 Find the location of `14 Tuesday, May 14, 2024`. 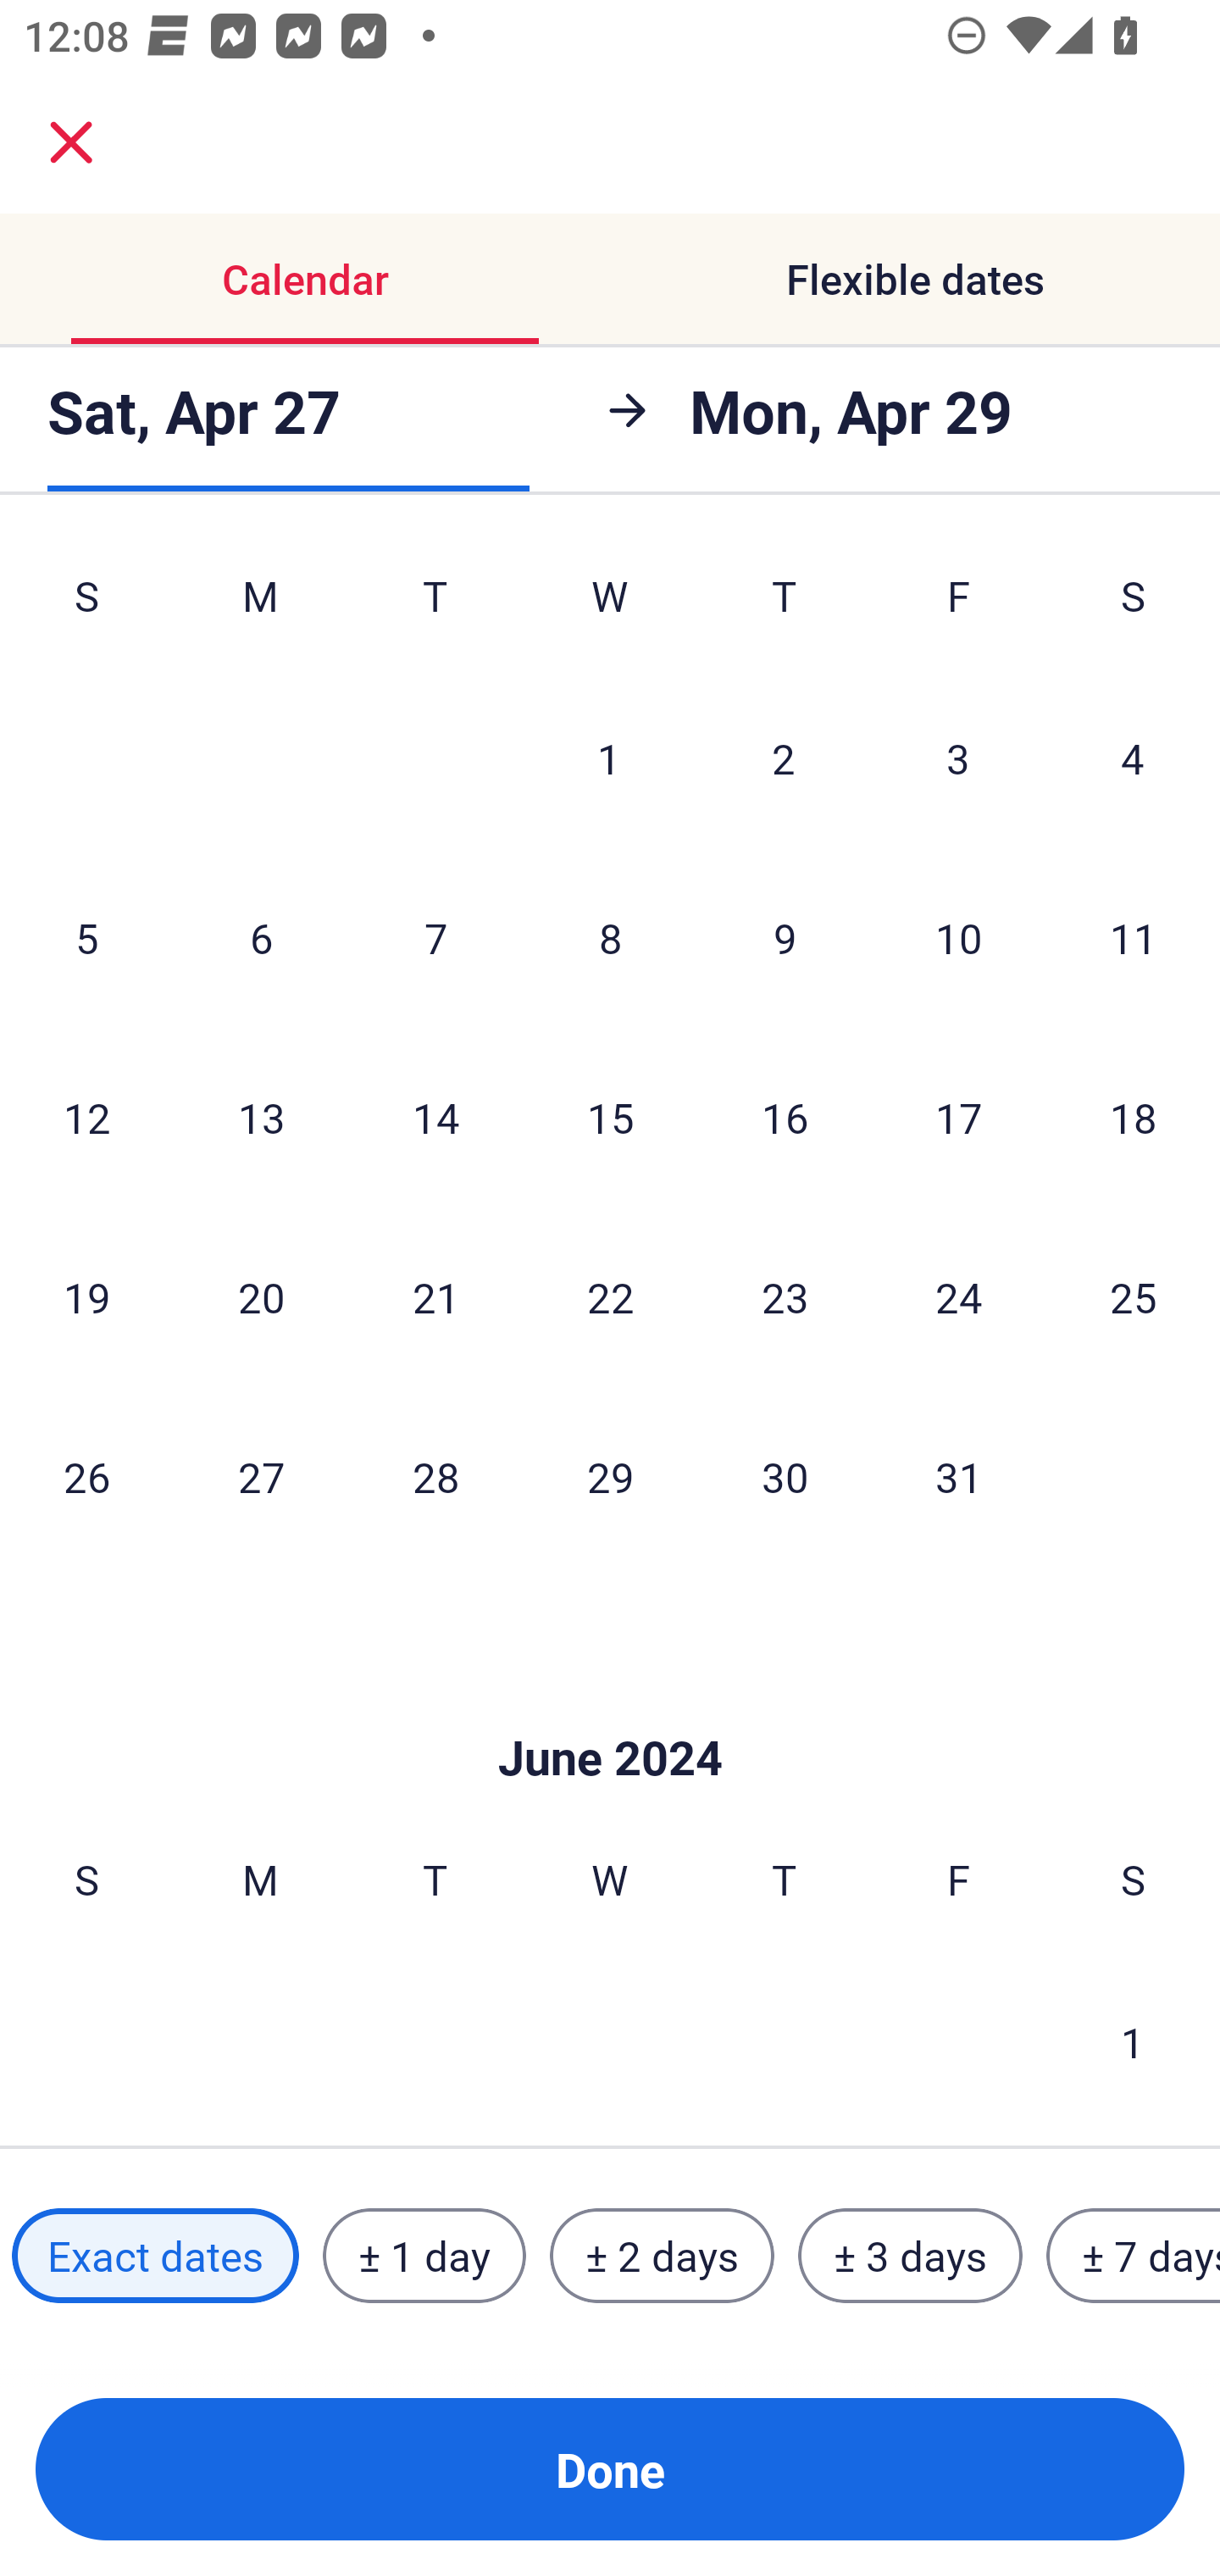

14 Tuesday, May 14, 2024 is located at coordinates (435, 1117).